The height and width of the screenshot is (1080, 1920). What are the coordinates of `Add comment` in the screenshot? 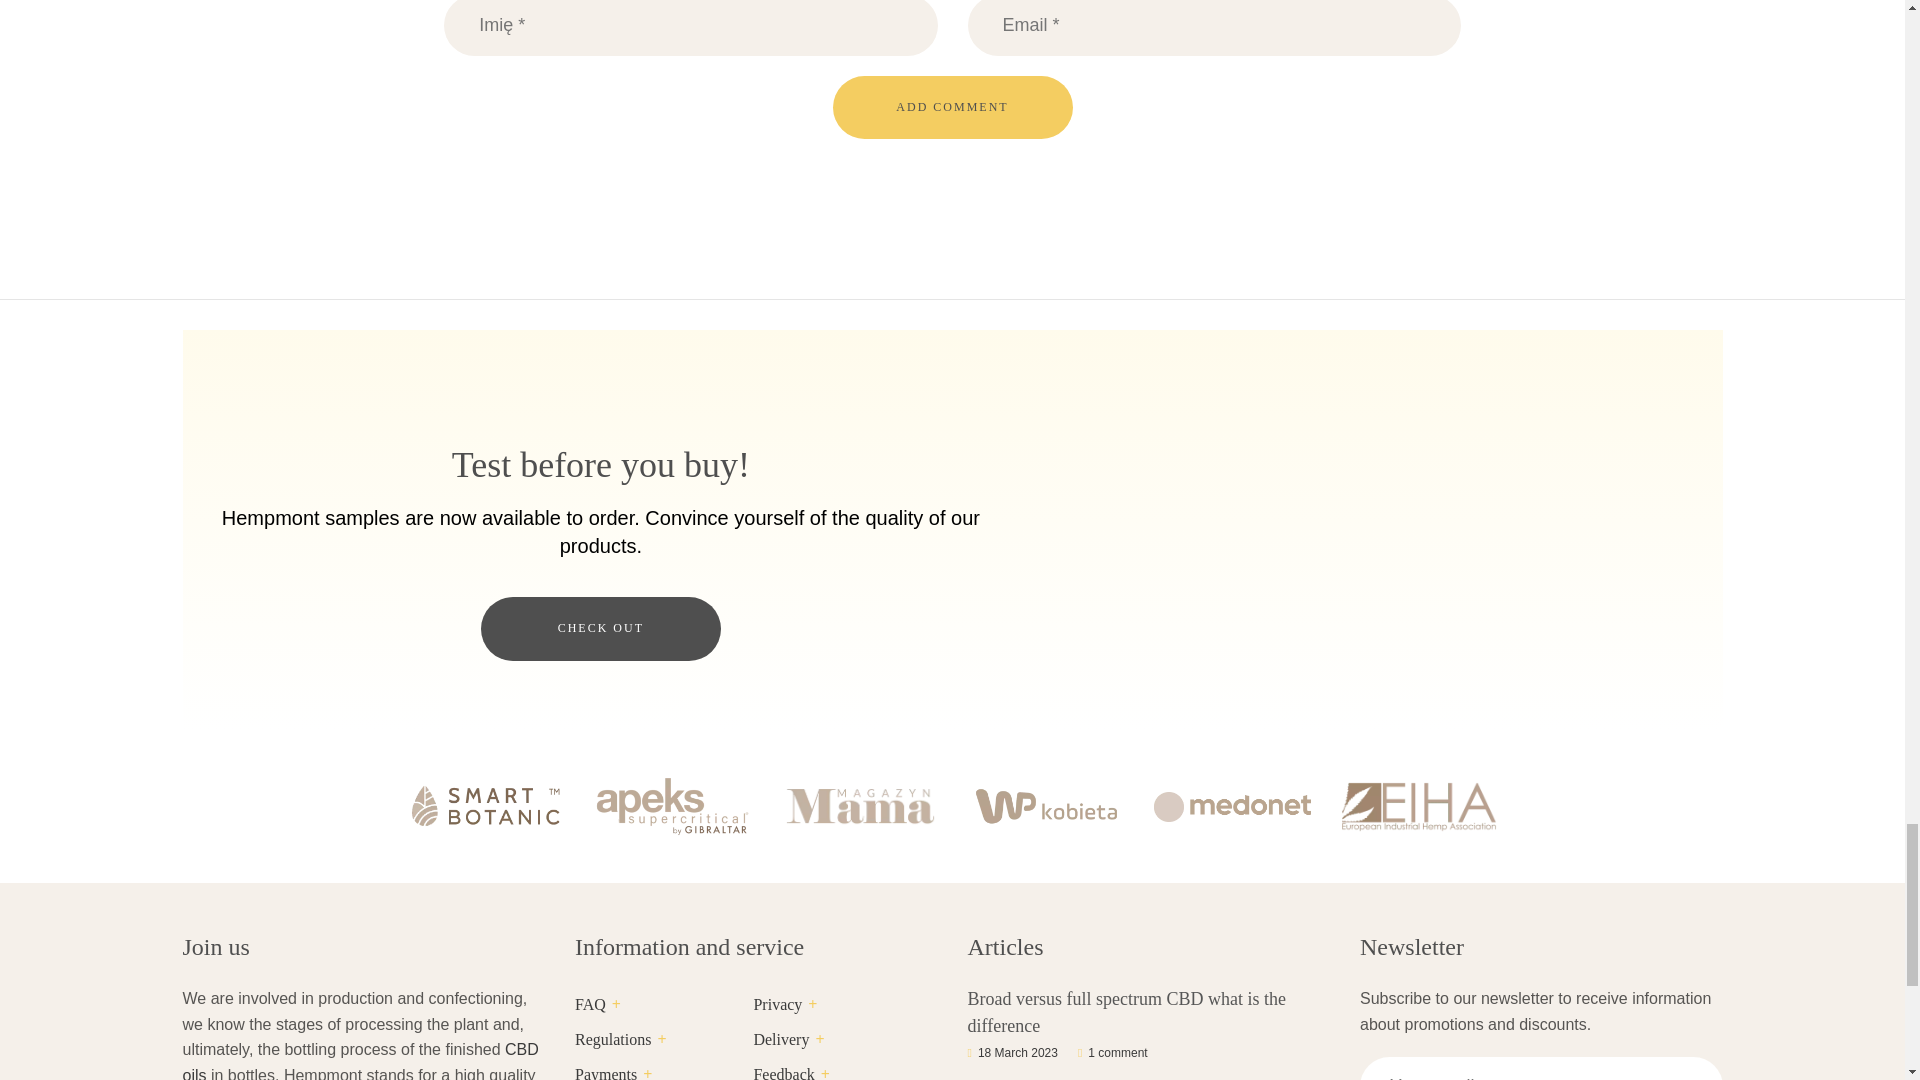 It's located at (951, 107).